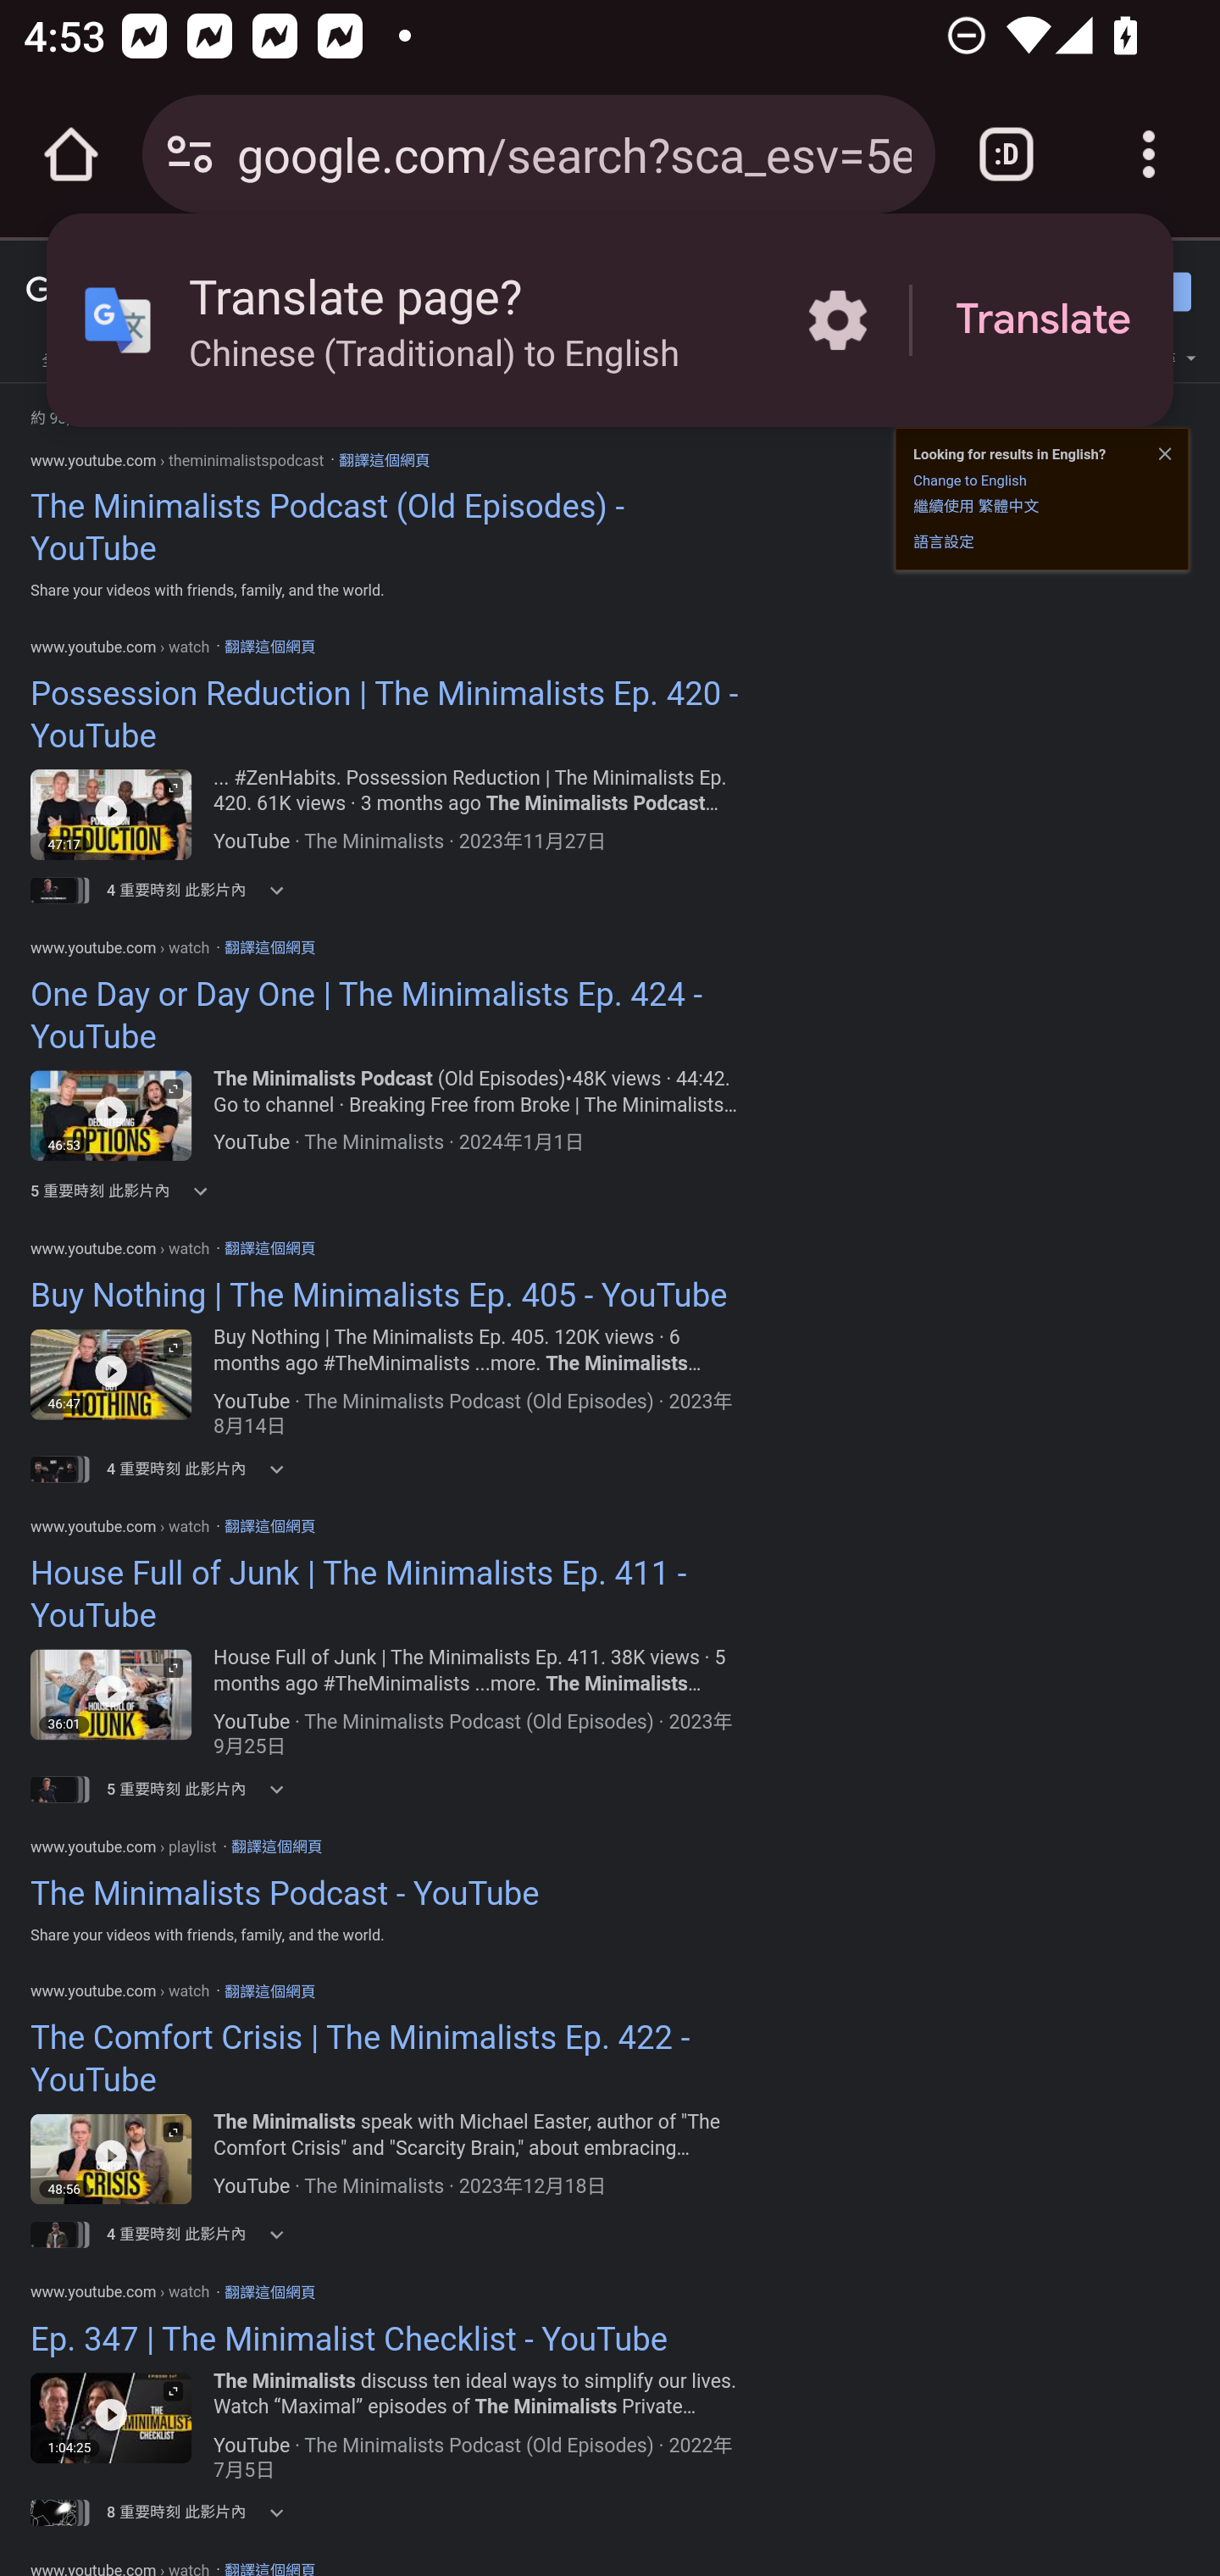  I want to click on Switch or close tabs, so click(1006, 154).